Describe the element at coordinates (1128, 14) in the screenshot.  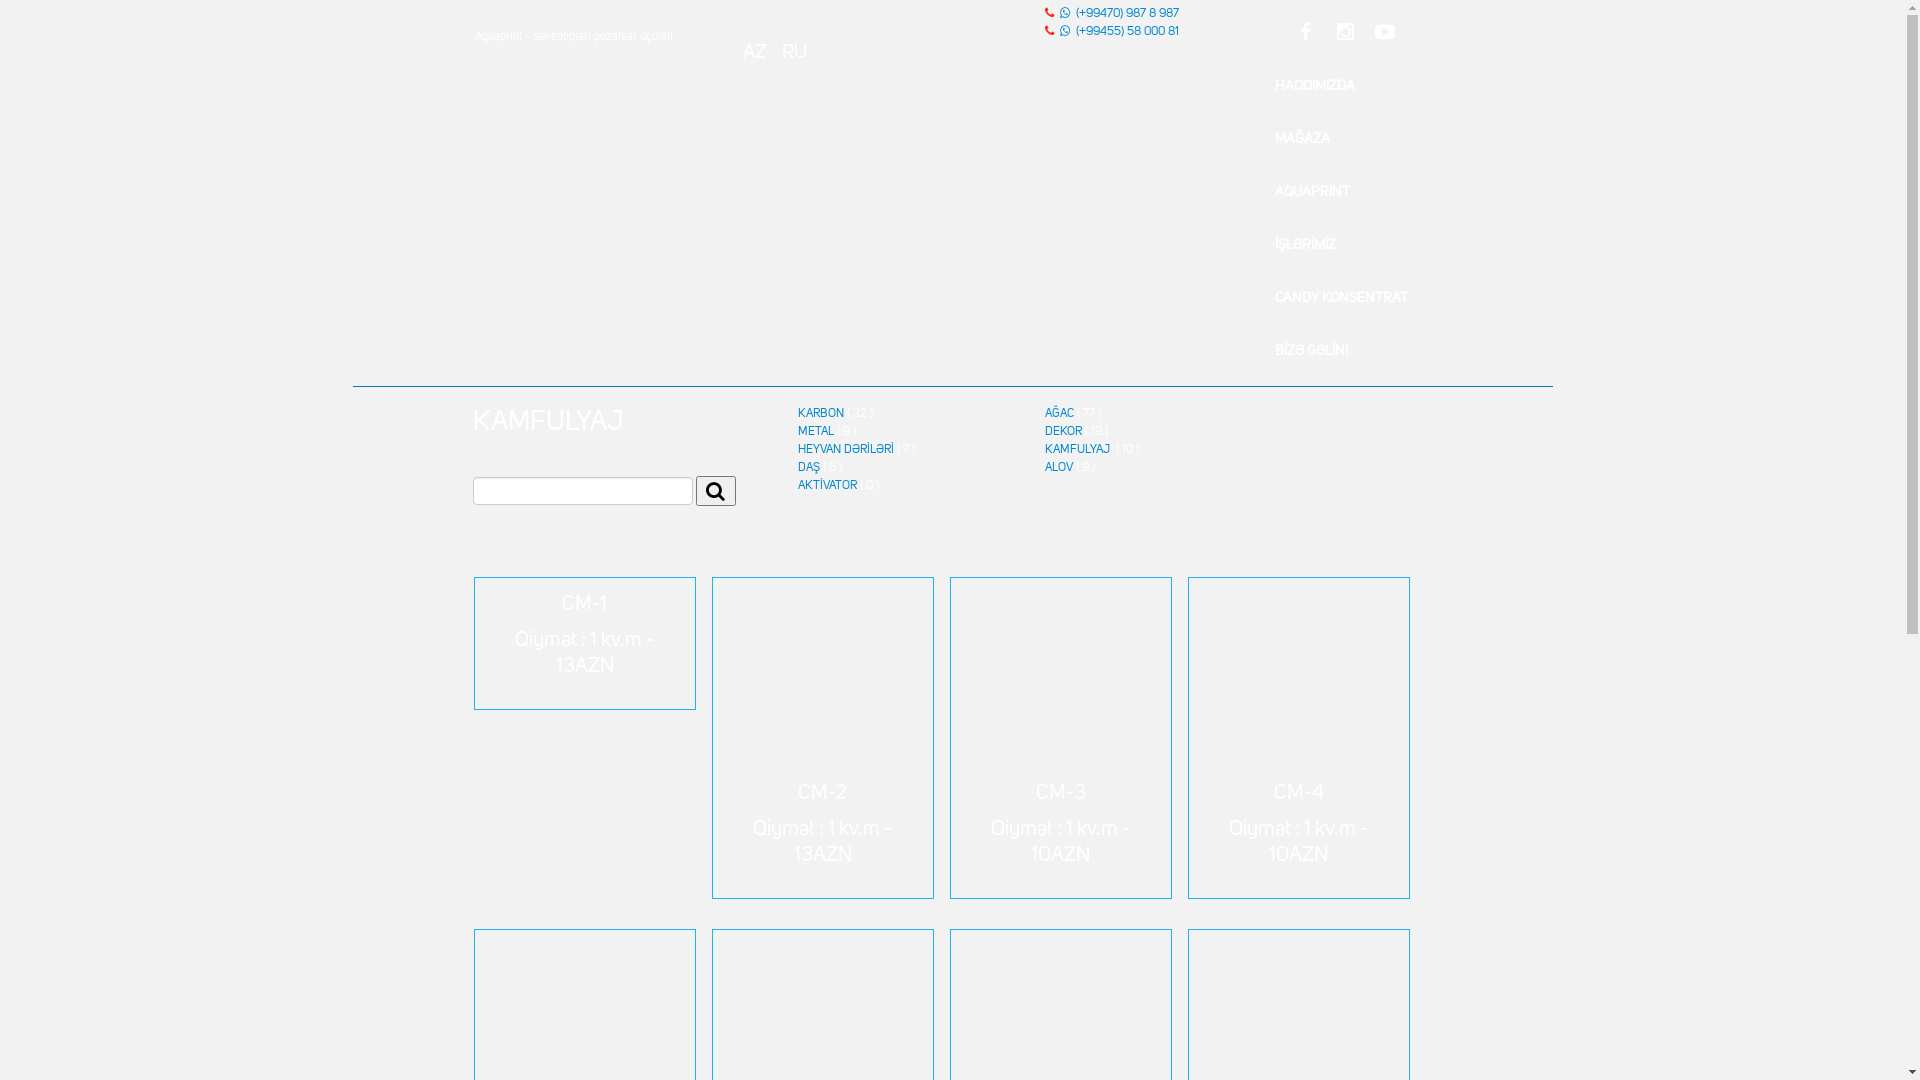
I see `(+99470) 987 8 987` at that location.